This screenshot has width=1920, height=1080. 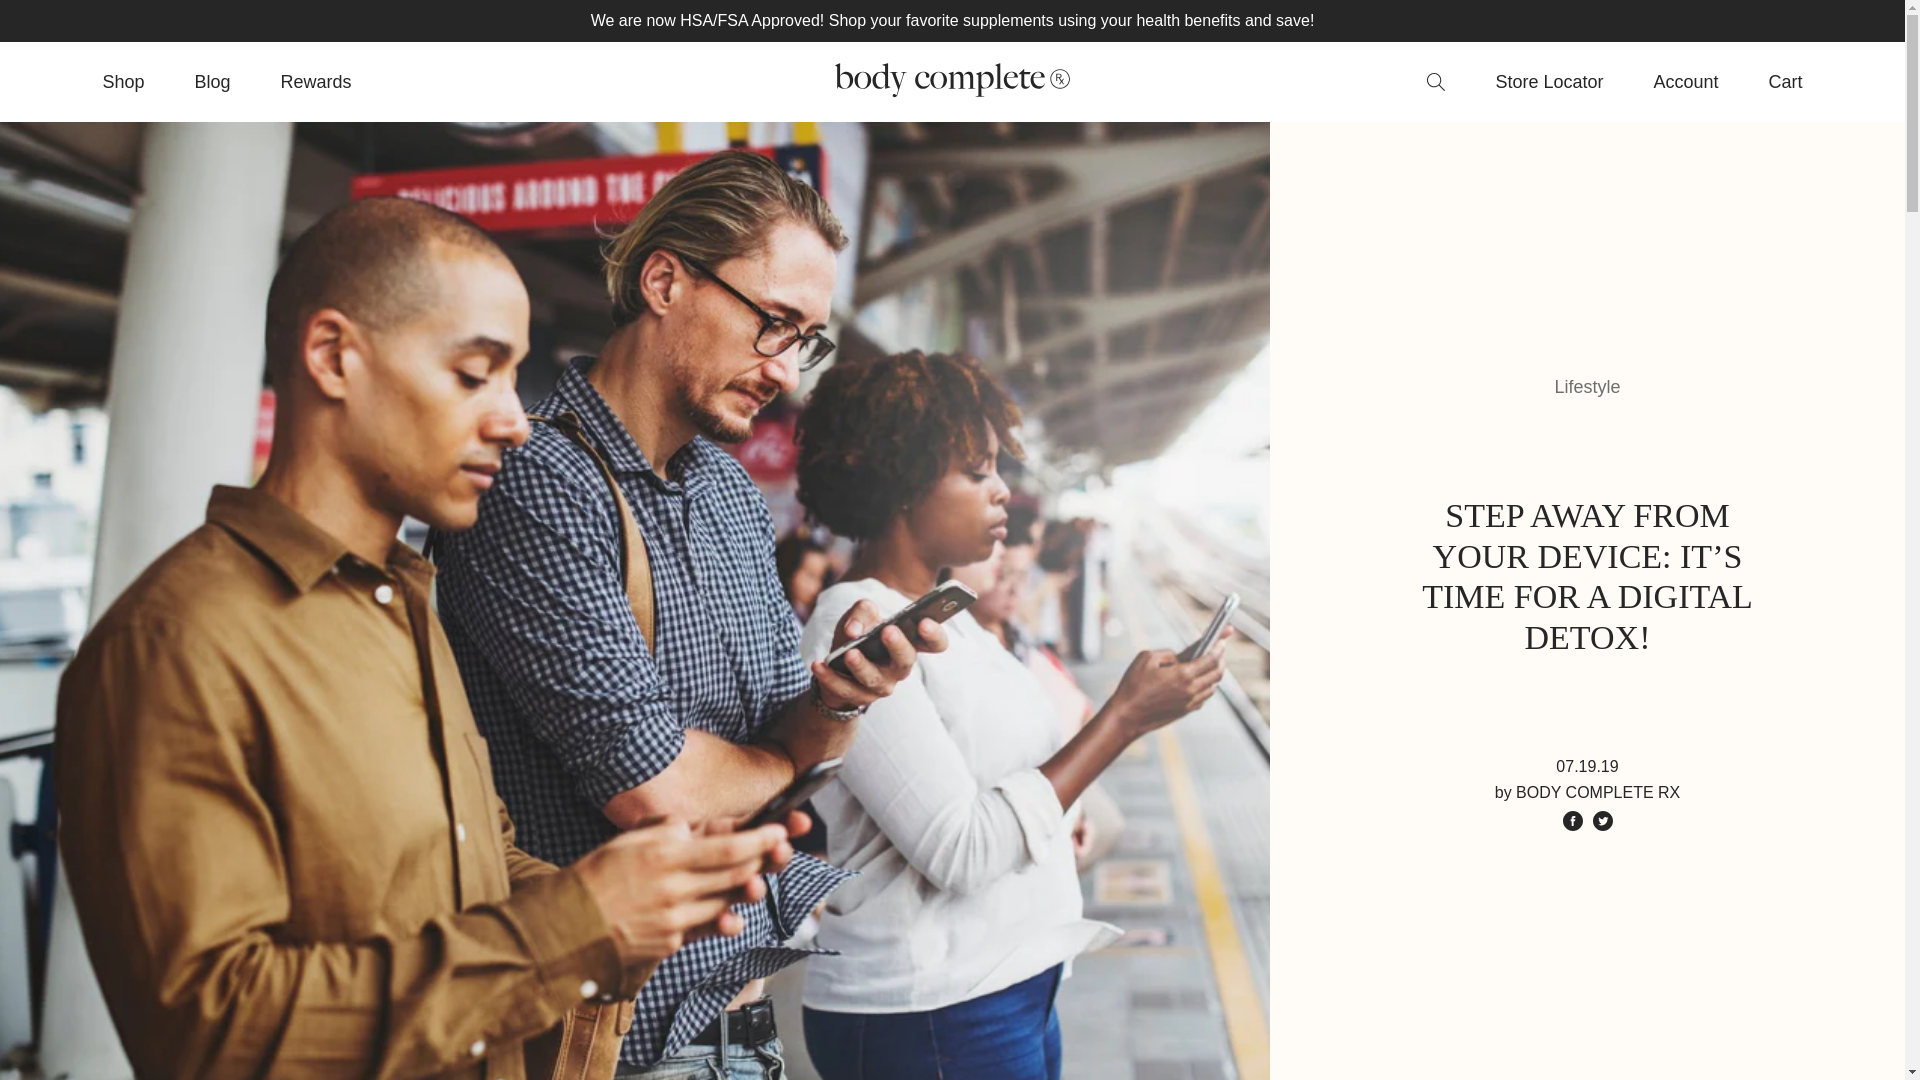 I want to click on Cart, so click(x=1785, y=82).